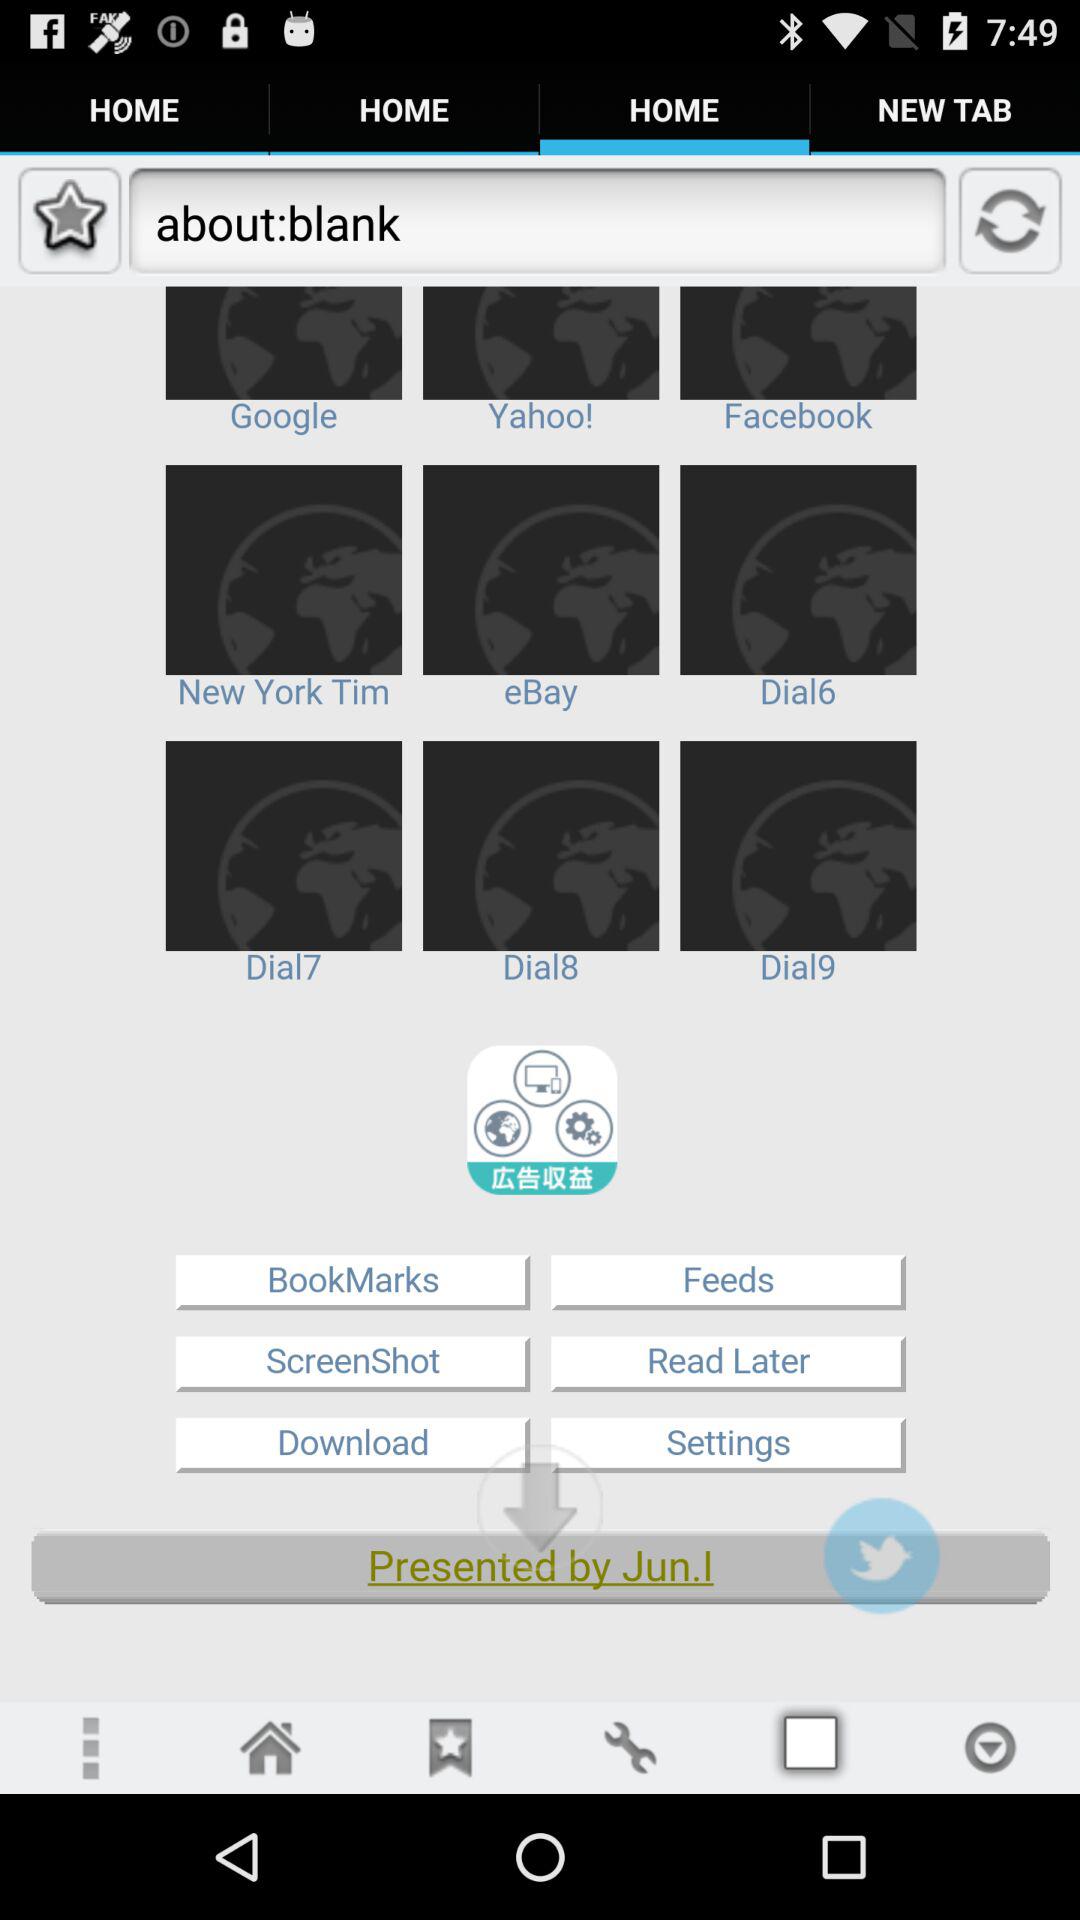  What do you see at coordinates (90, 1748) in the screenshot?
I see `open more settings` at bounding box center [90, 1748].